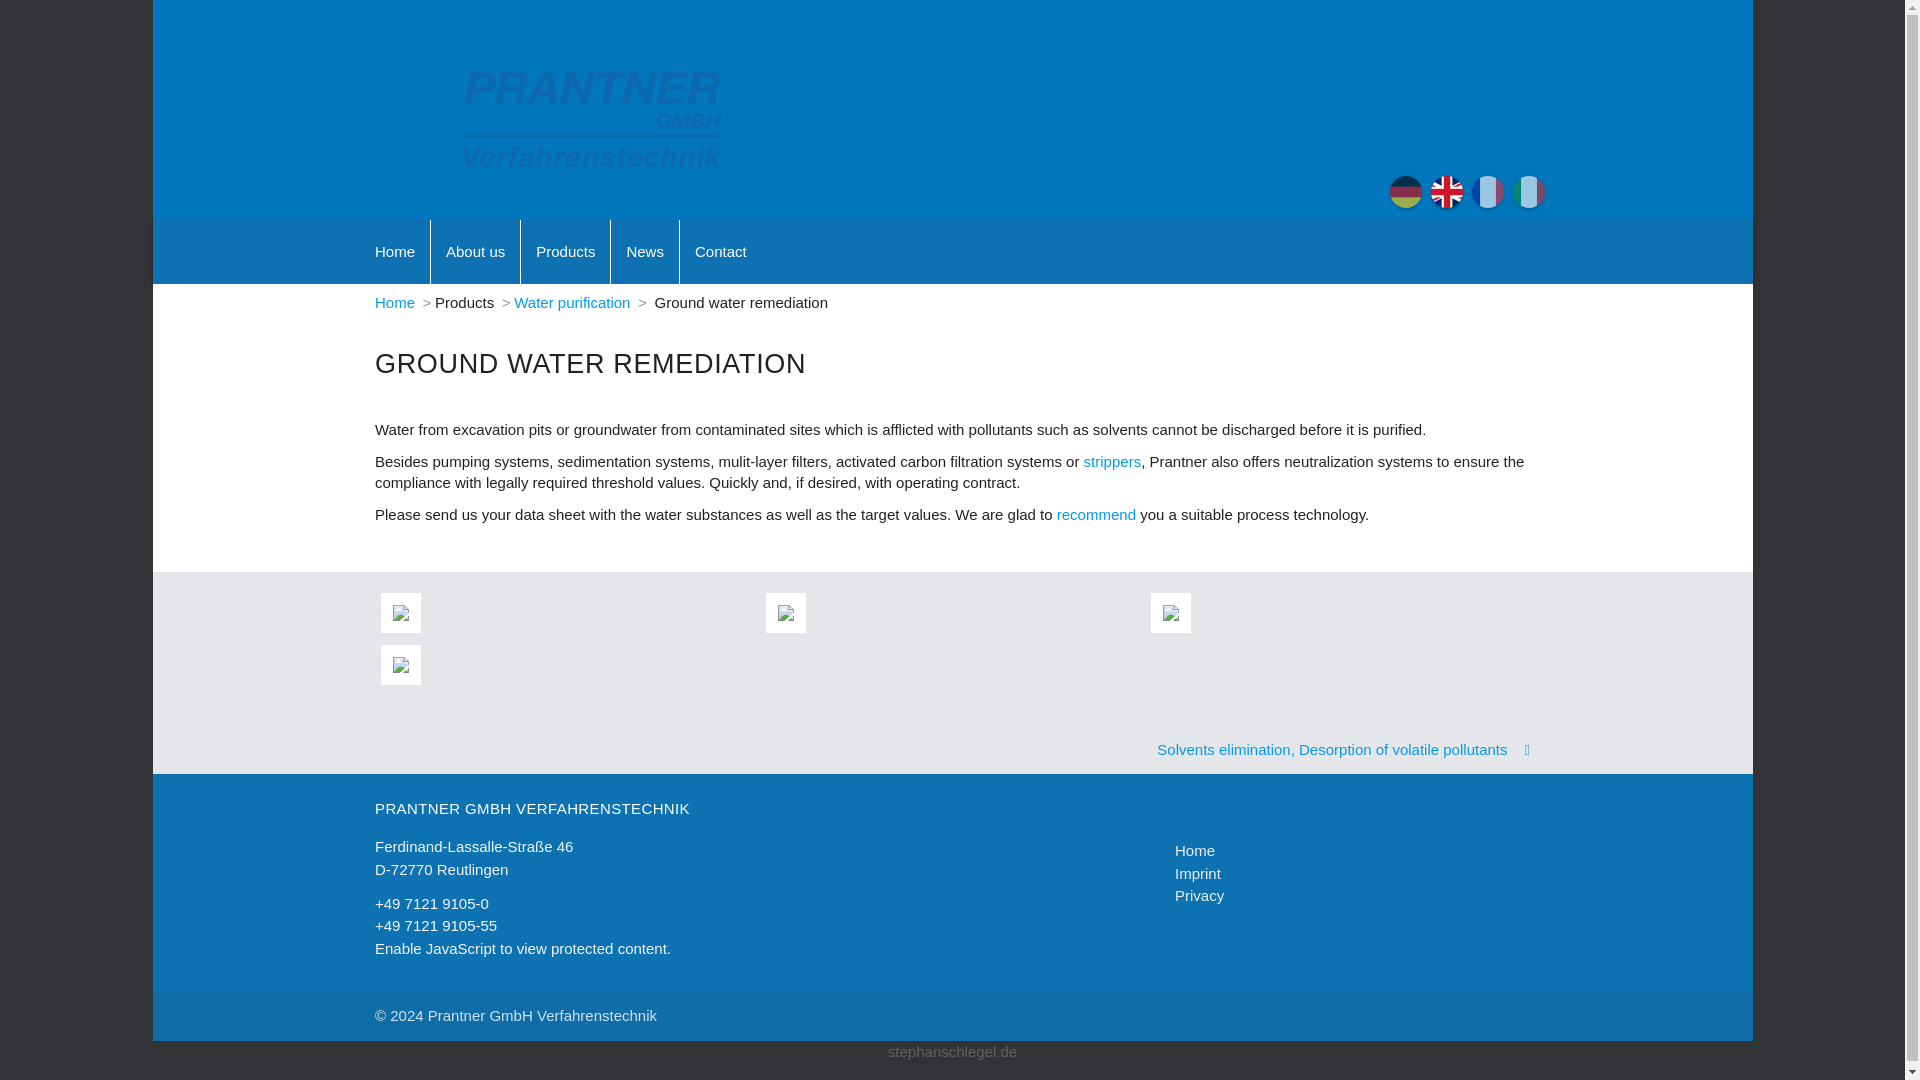 Image resolution: width=1920 pixels, height=1080 pixels. I want to click on English, so click(1446, 192).